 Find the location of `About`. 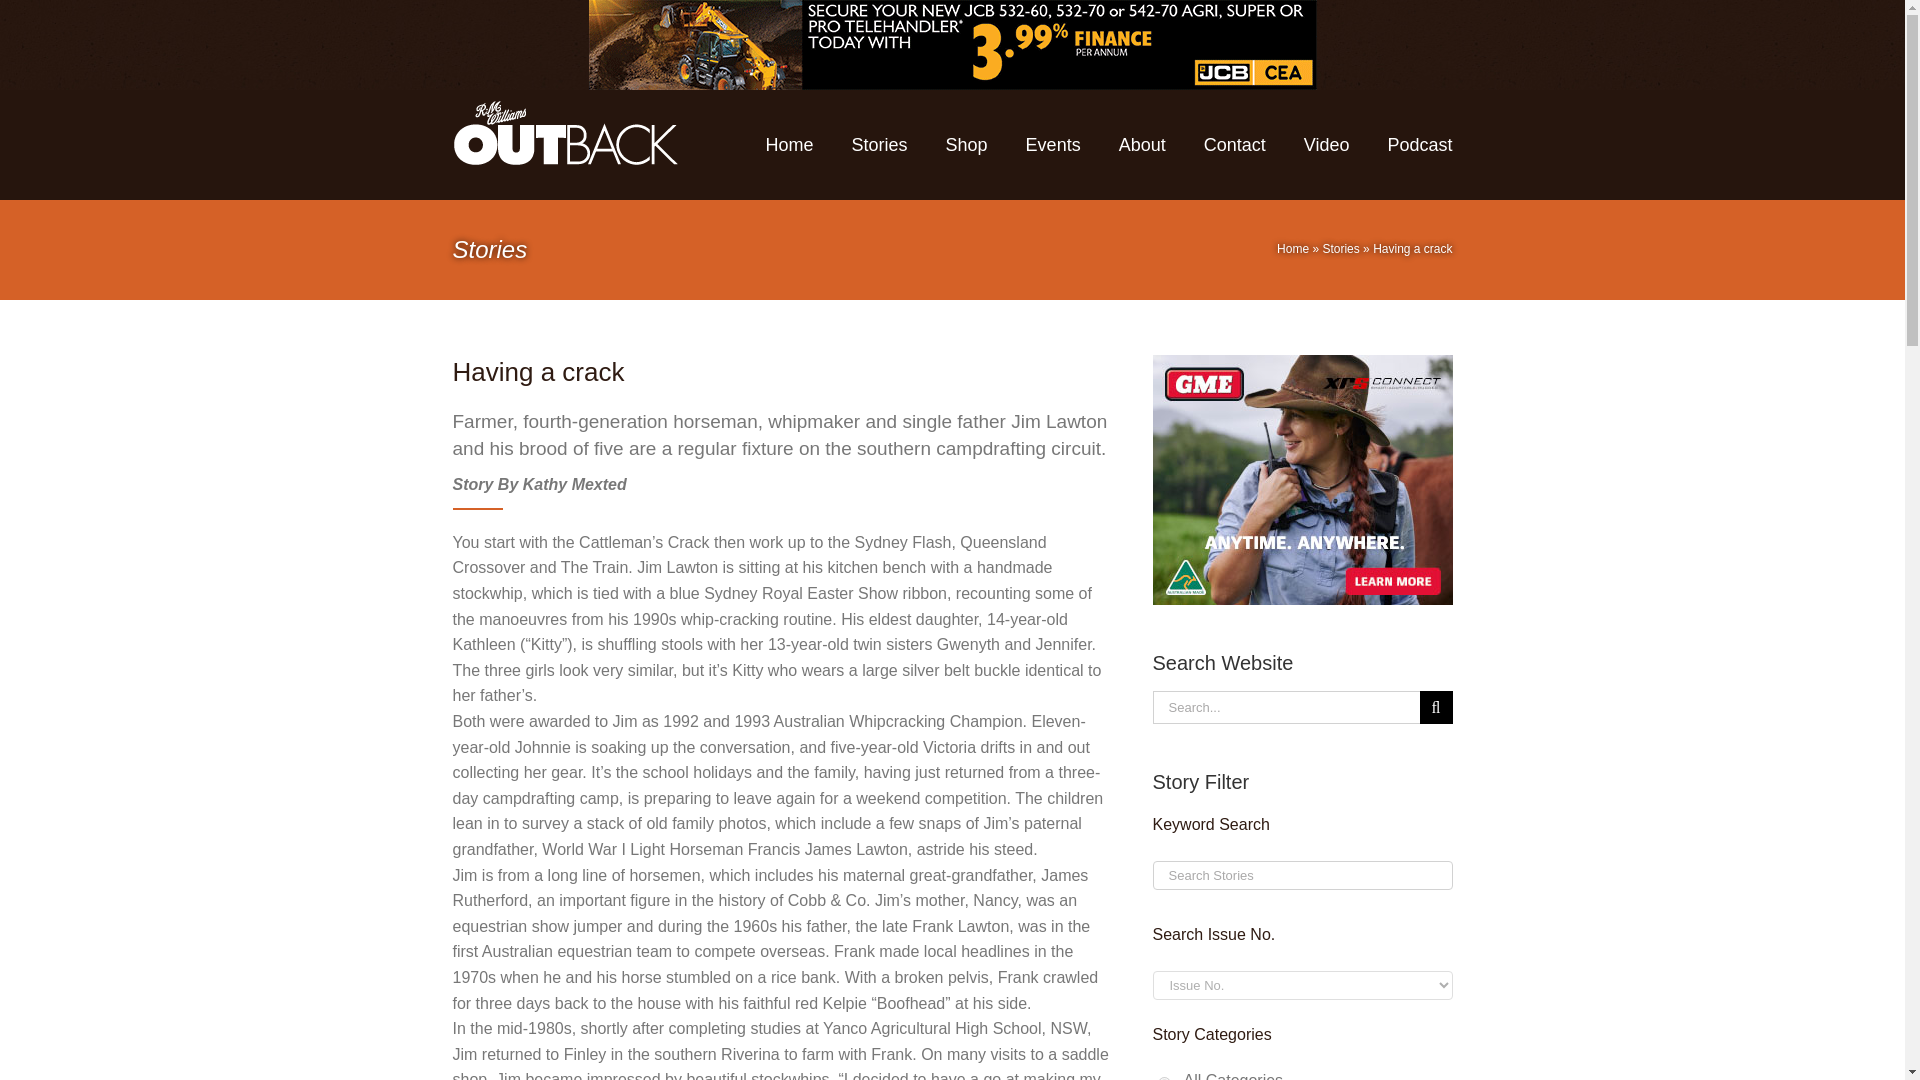

About is located at coordinates (1142, 144).